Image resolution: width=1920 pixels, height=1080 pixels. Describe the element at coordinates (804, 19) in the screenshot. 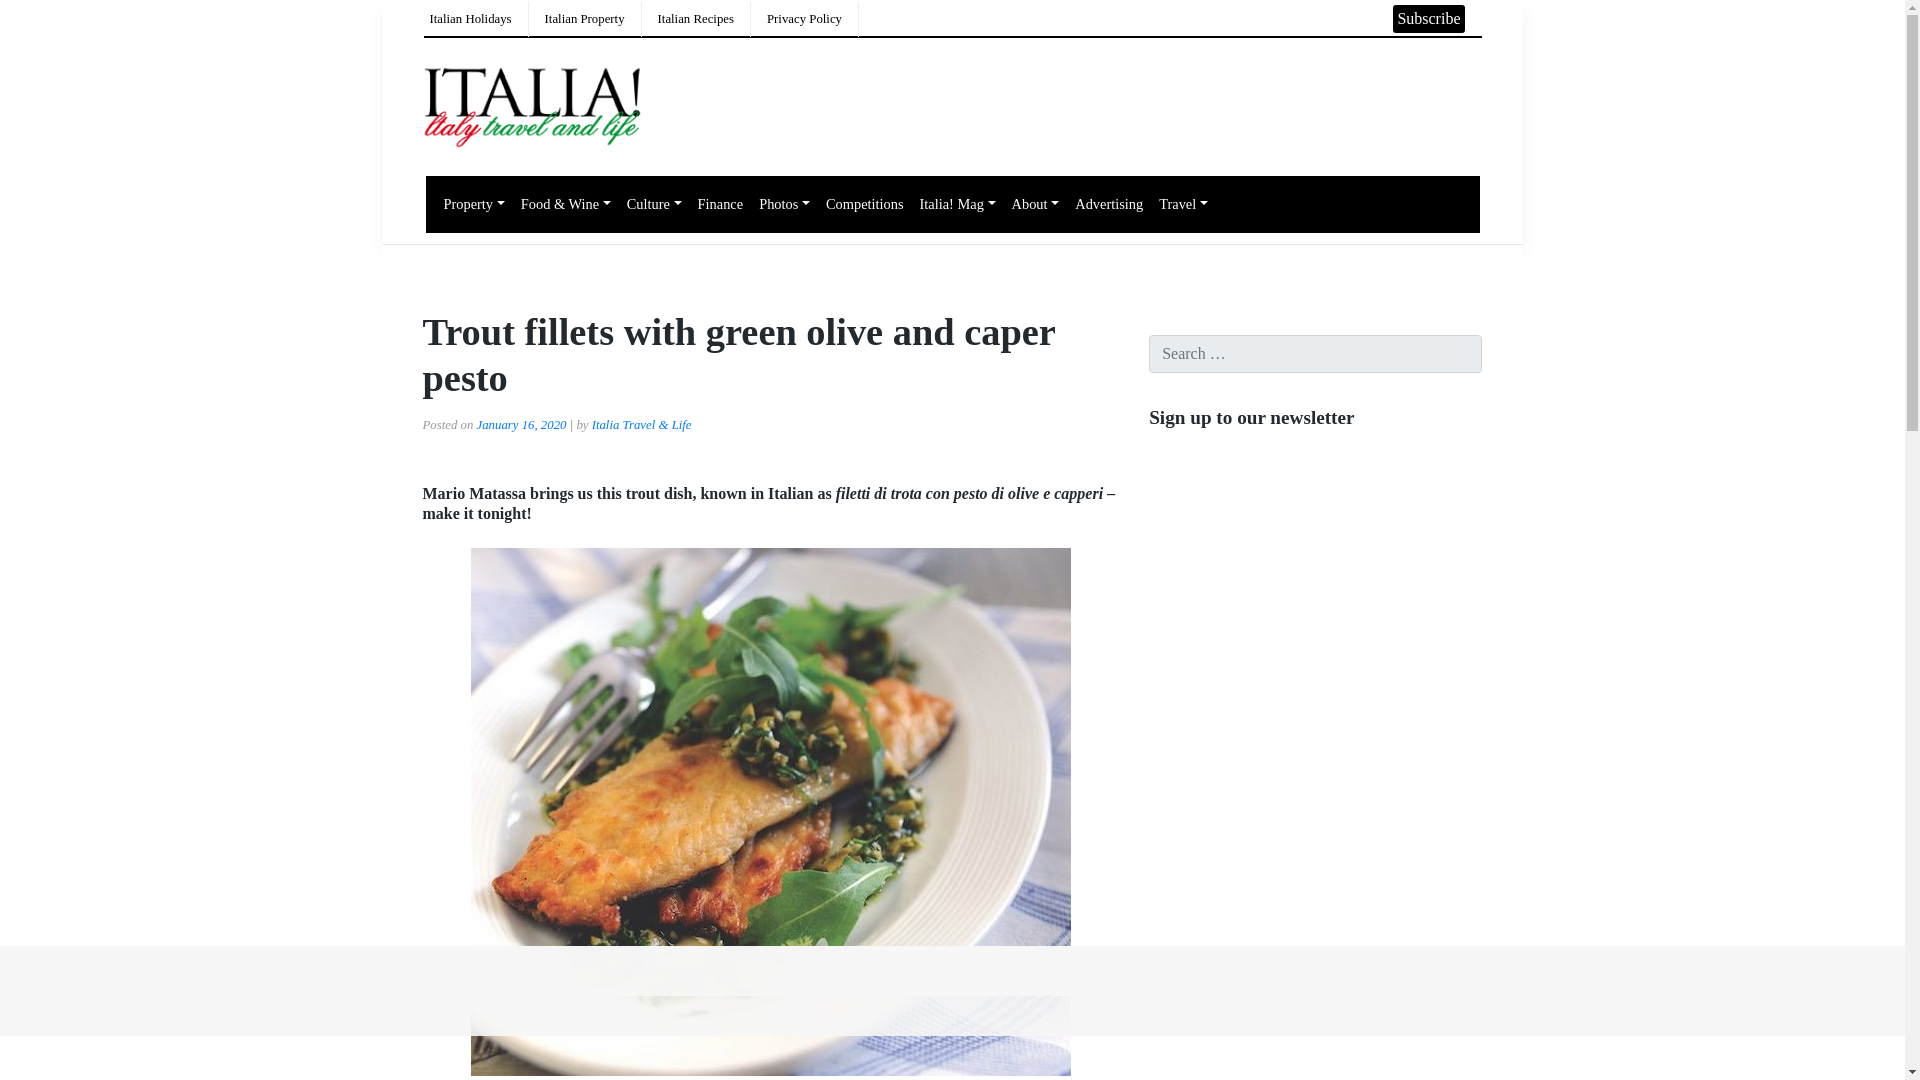

I see `Privacy Policy` at that location.